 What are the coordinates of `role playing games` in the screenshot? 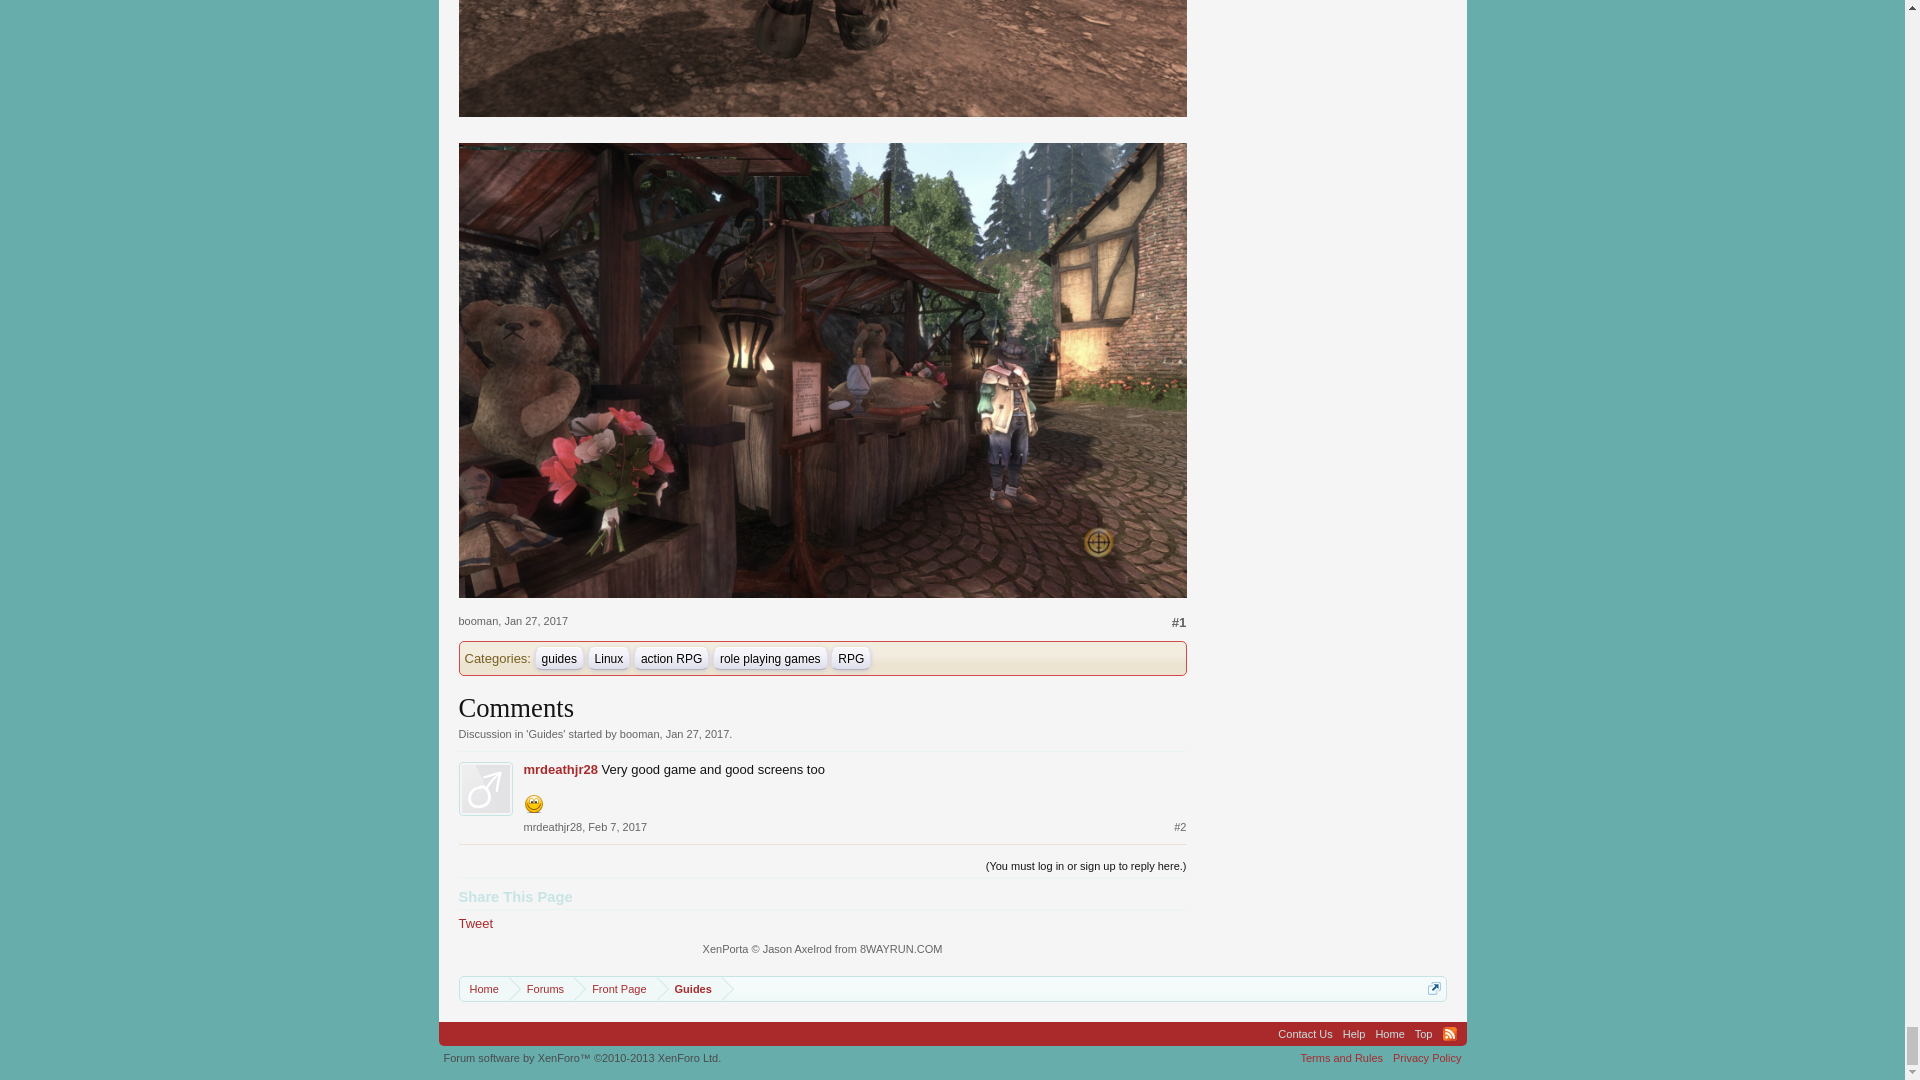 It's located at (770, 658).